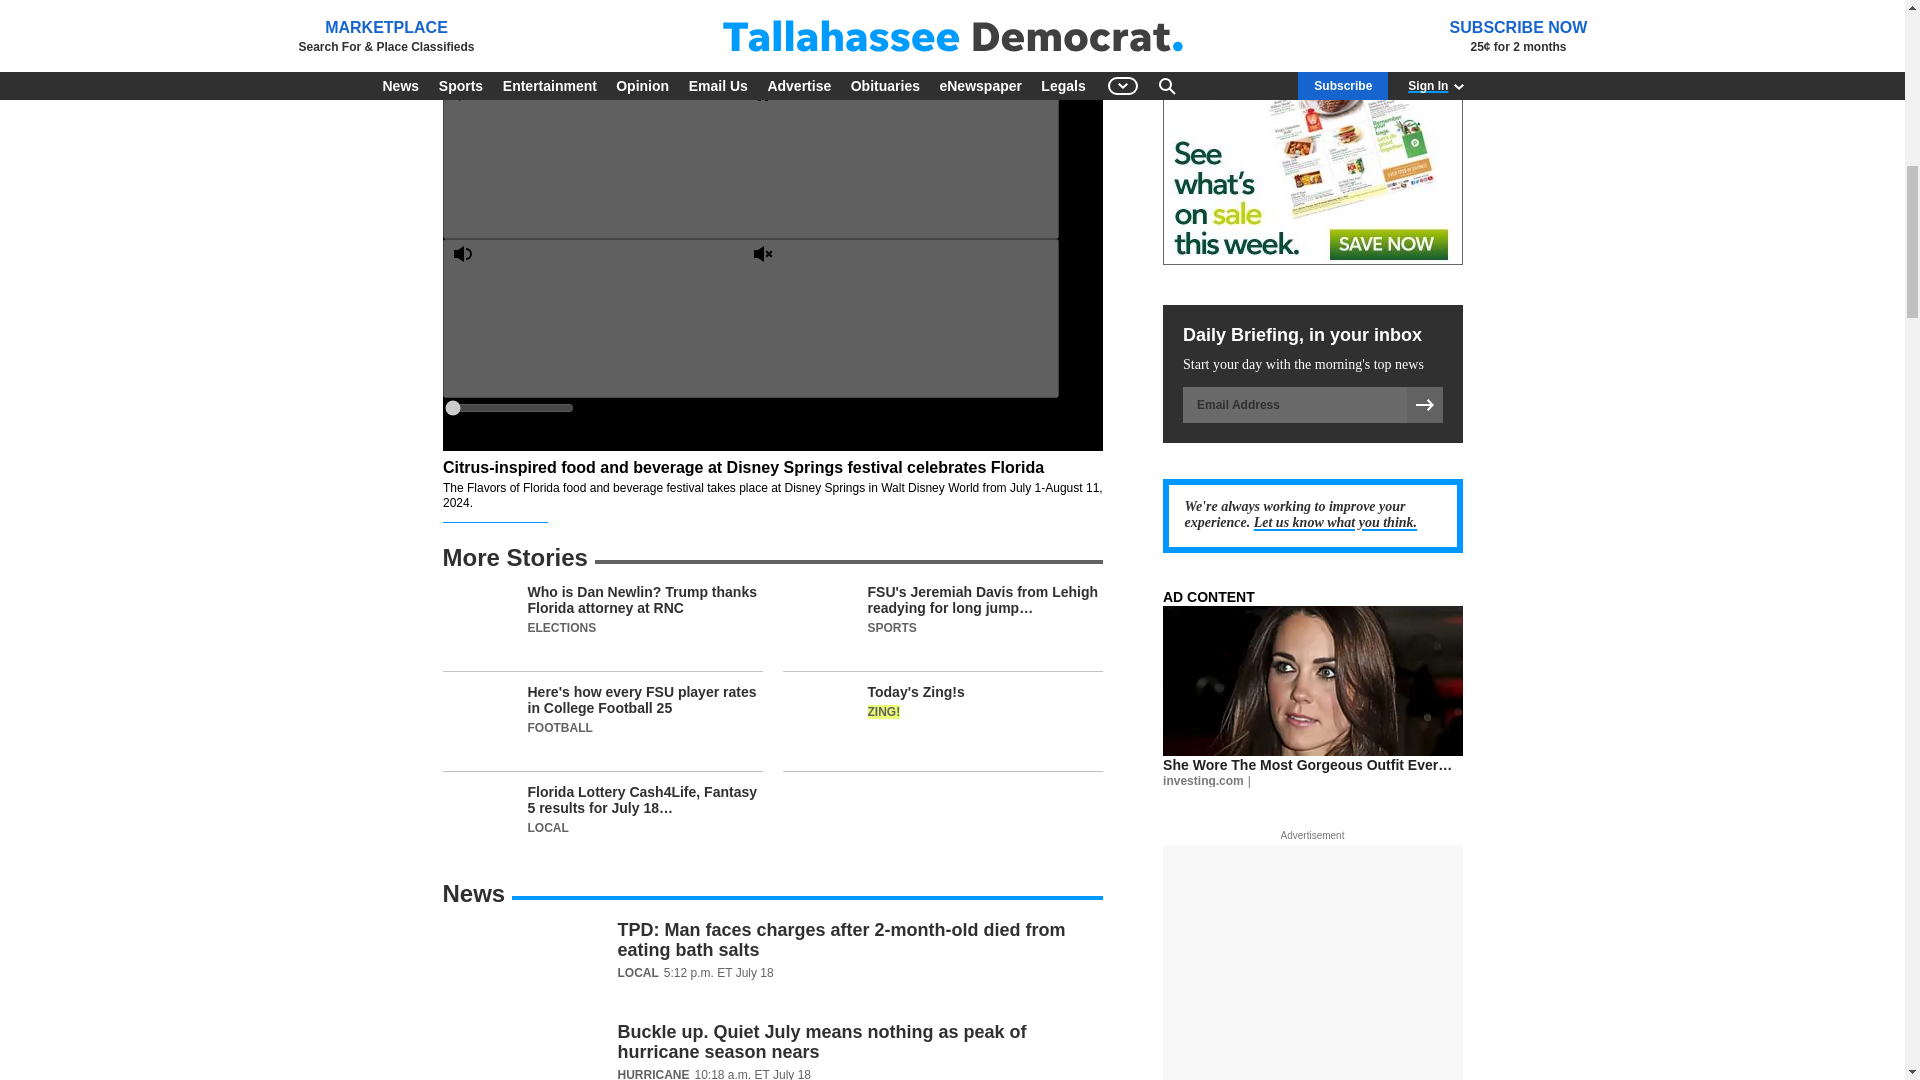 Image resolution: width=1920 pixels, height=1080 pixels. Describe the element at coordinates (602, 628) in the screenshot. I see `Who is Dan Newlin? Trump thanks Florida attorney at RNC` at that location.